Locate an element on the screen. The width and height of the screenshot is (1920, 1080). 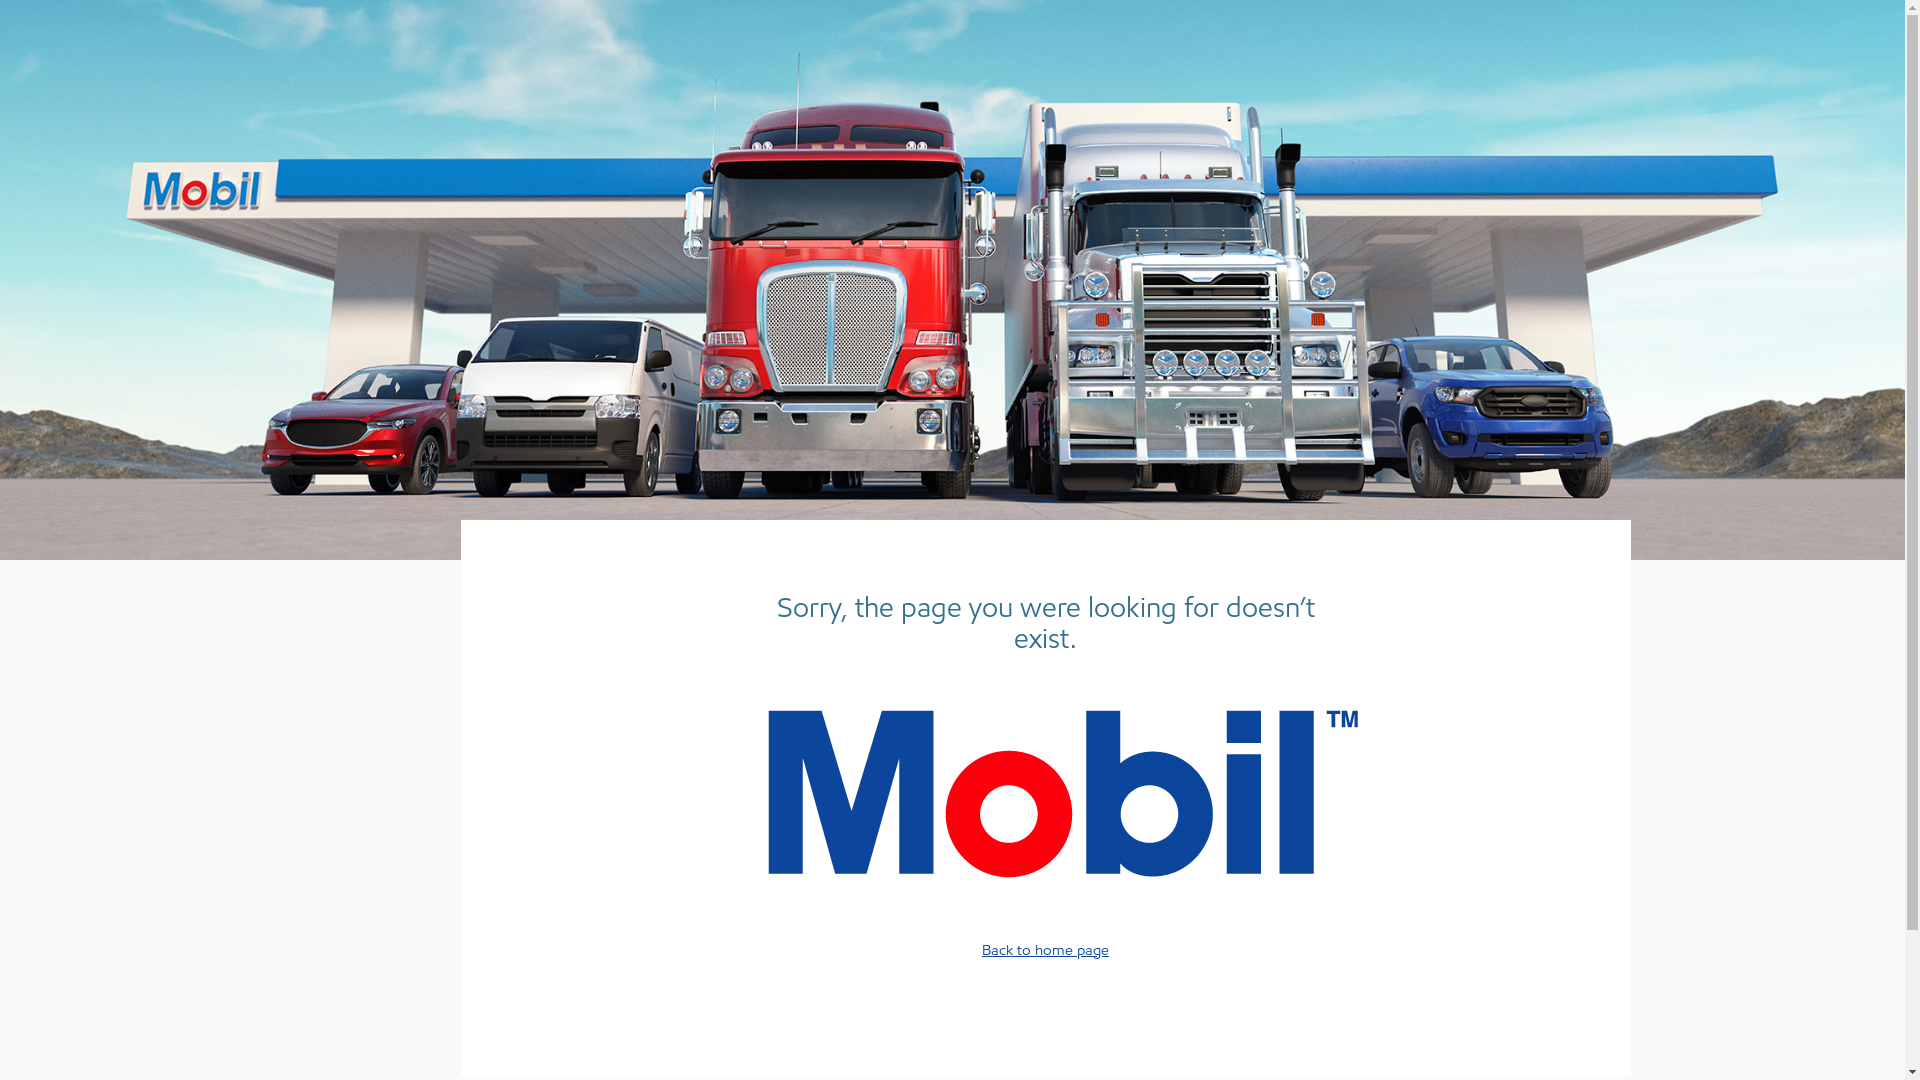
Back to home page is located at coordinates (1046, 950).